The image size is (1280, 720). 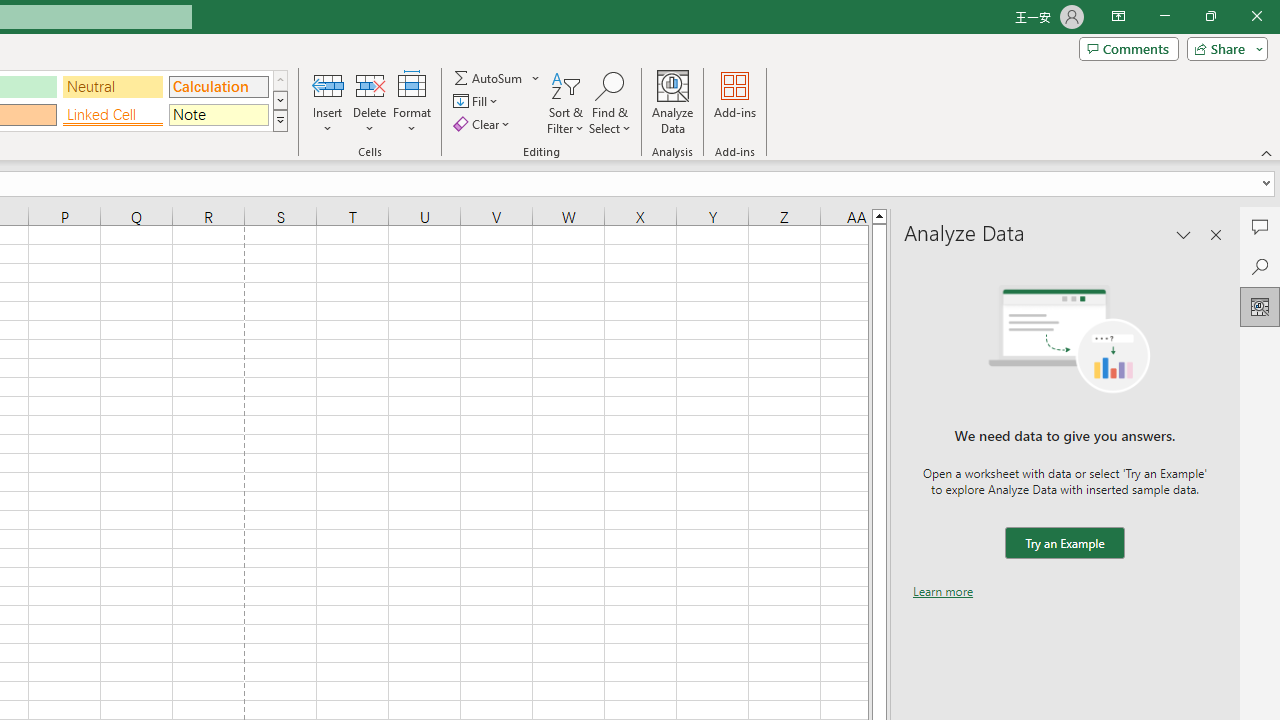 What do you see at coordinates (370, 102) in the screenshot?
I see `Delete` at bounding box center [370, 102].